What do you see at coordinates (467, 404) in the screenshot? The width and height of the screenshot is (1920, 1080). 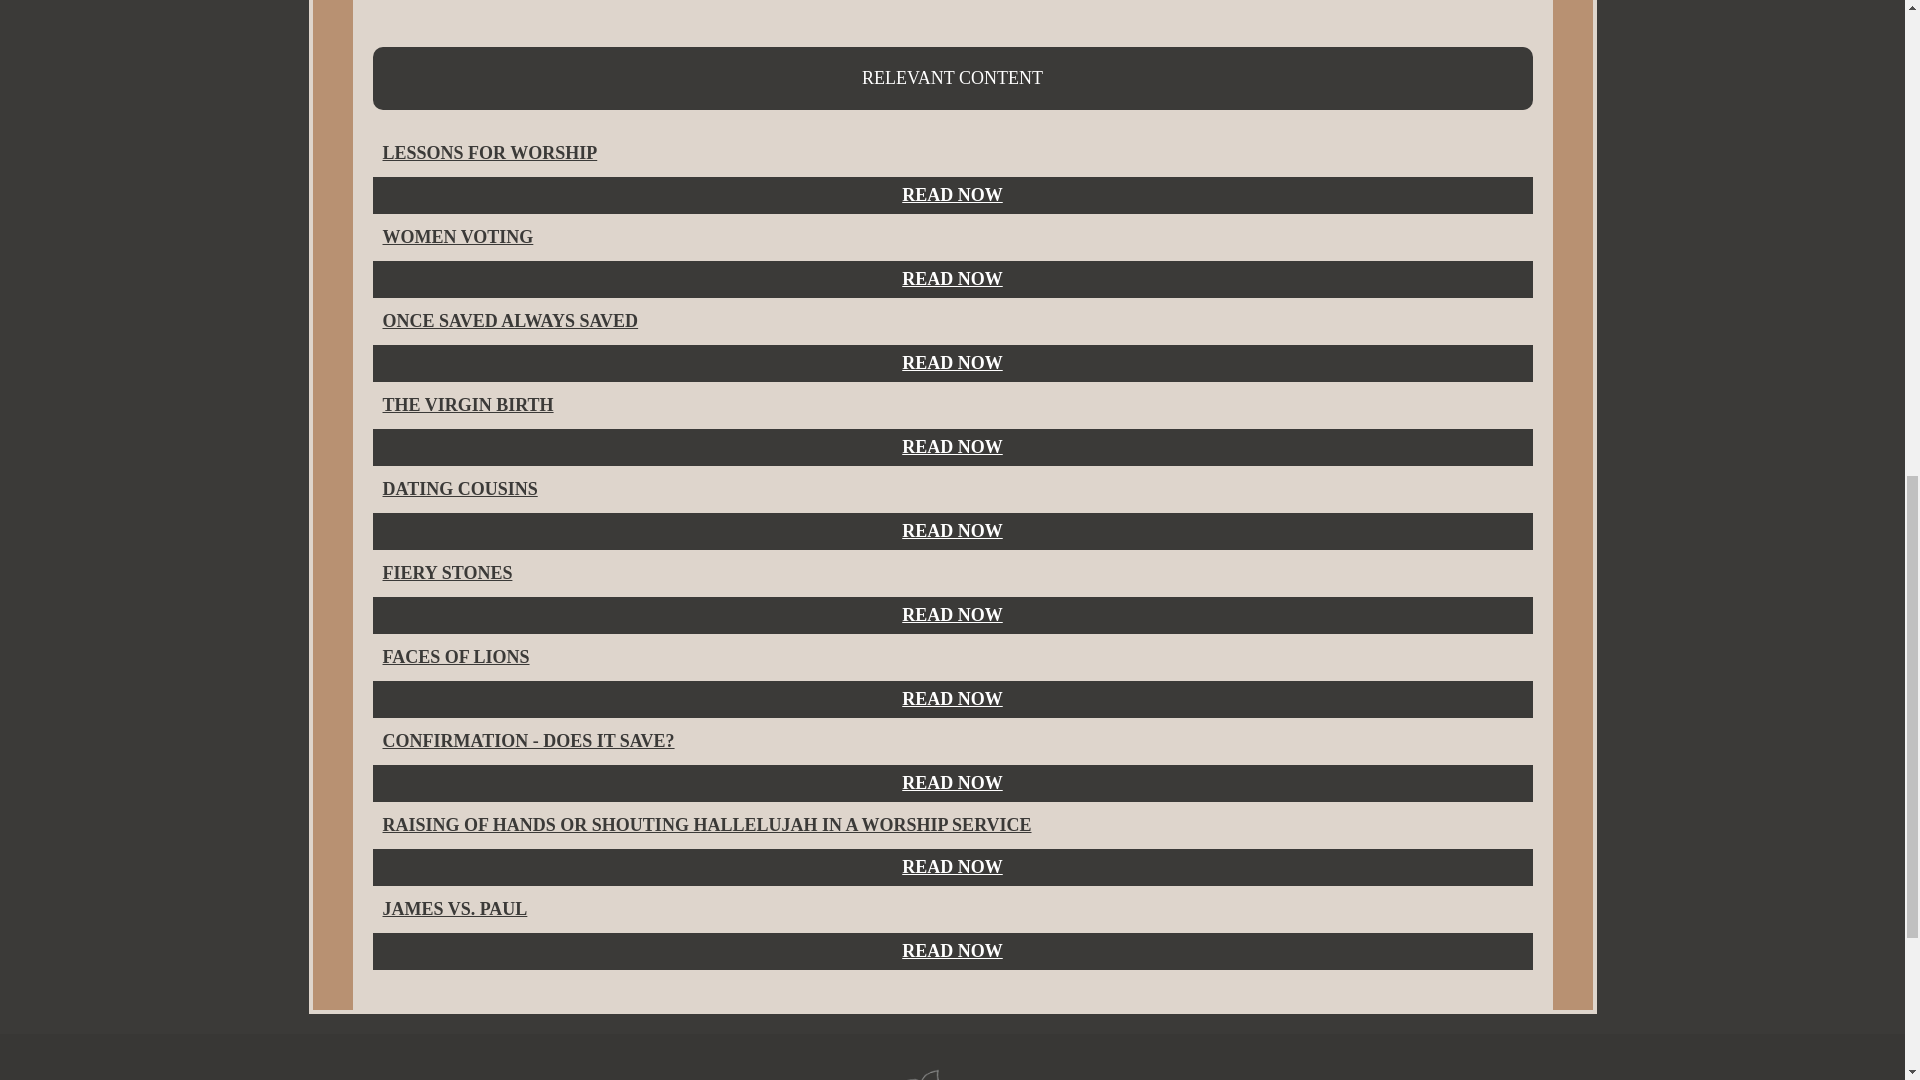 I see `THE VIRGIN BIRTH` at bounding box center [467, 404].